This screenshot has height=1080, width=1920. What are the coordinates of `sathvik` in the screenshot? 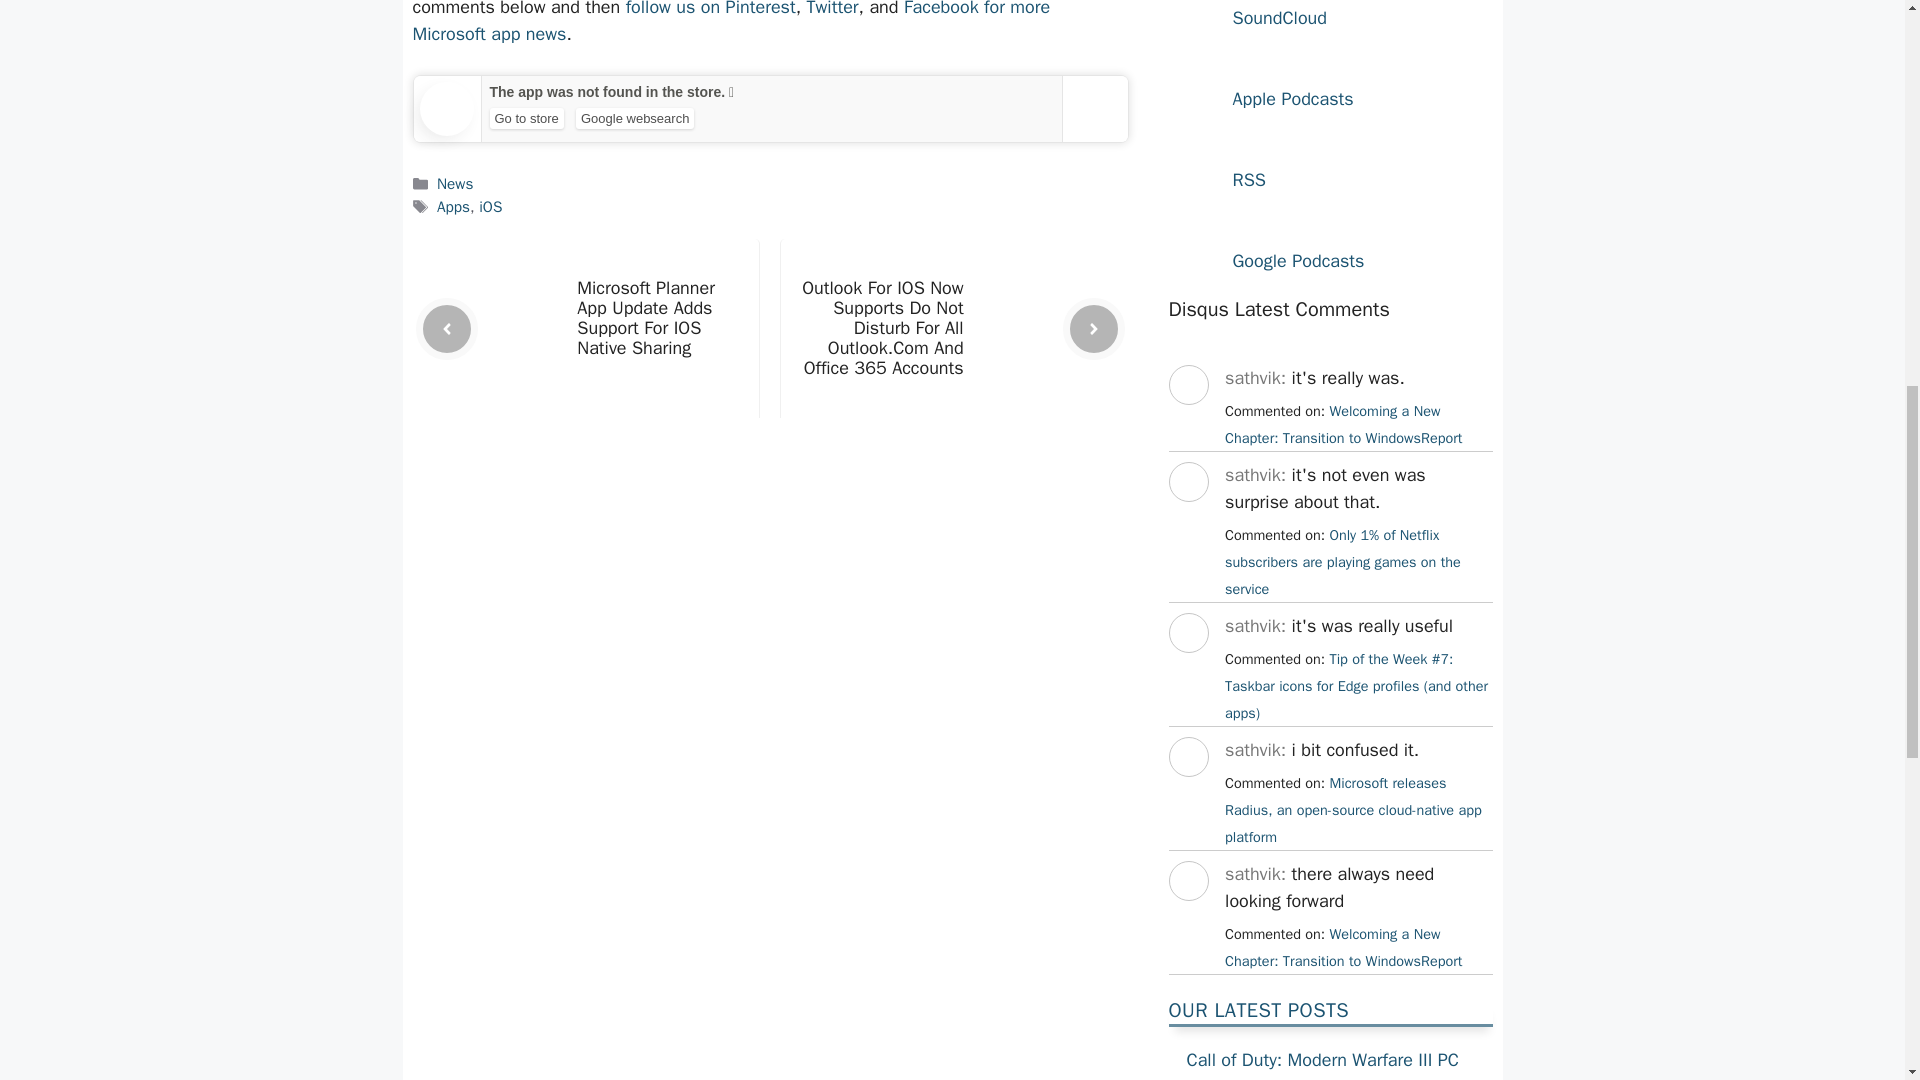 It's located at (1187, 422).